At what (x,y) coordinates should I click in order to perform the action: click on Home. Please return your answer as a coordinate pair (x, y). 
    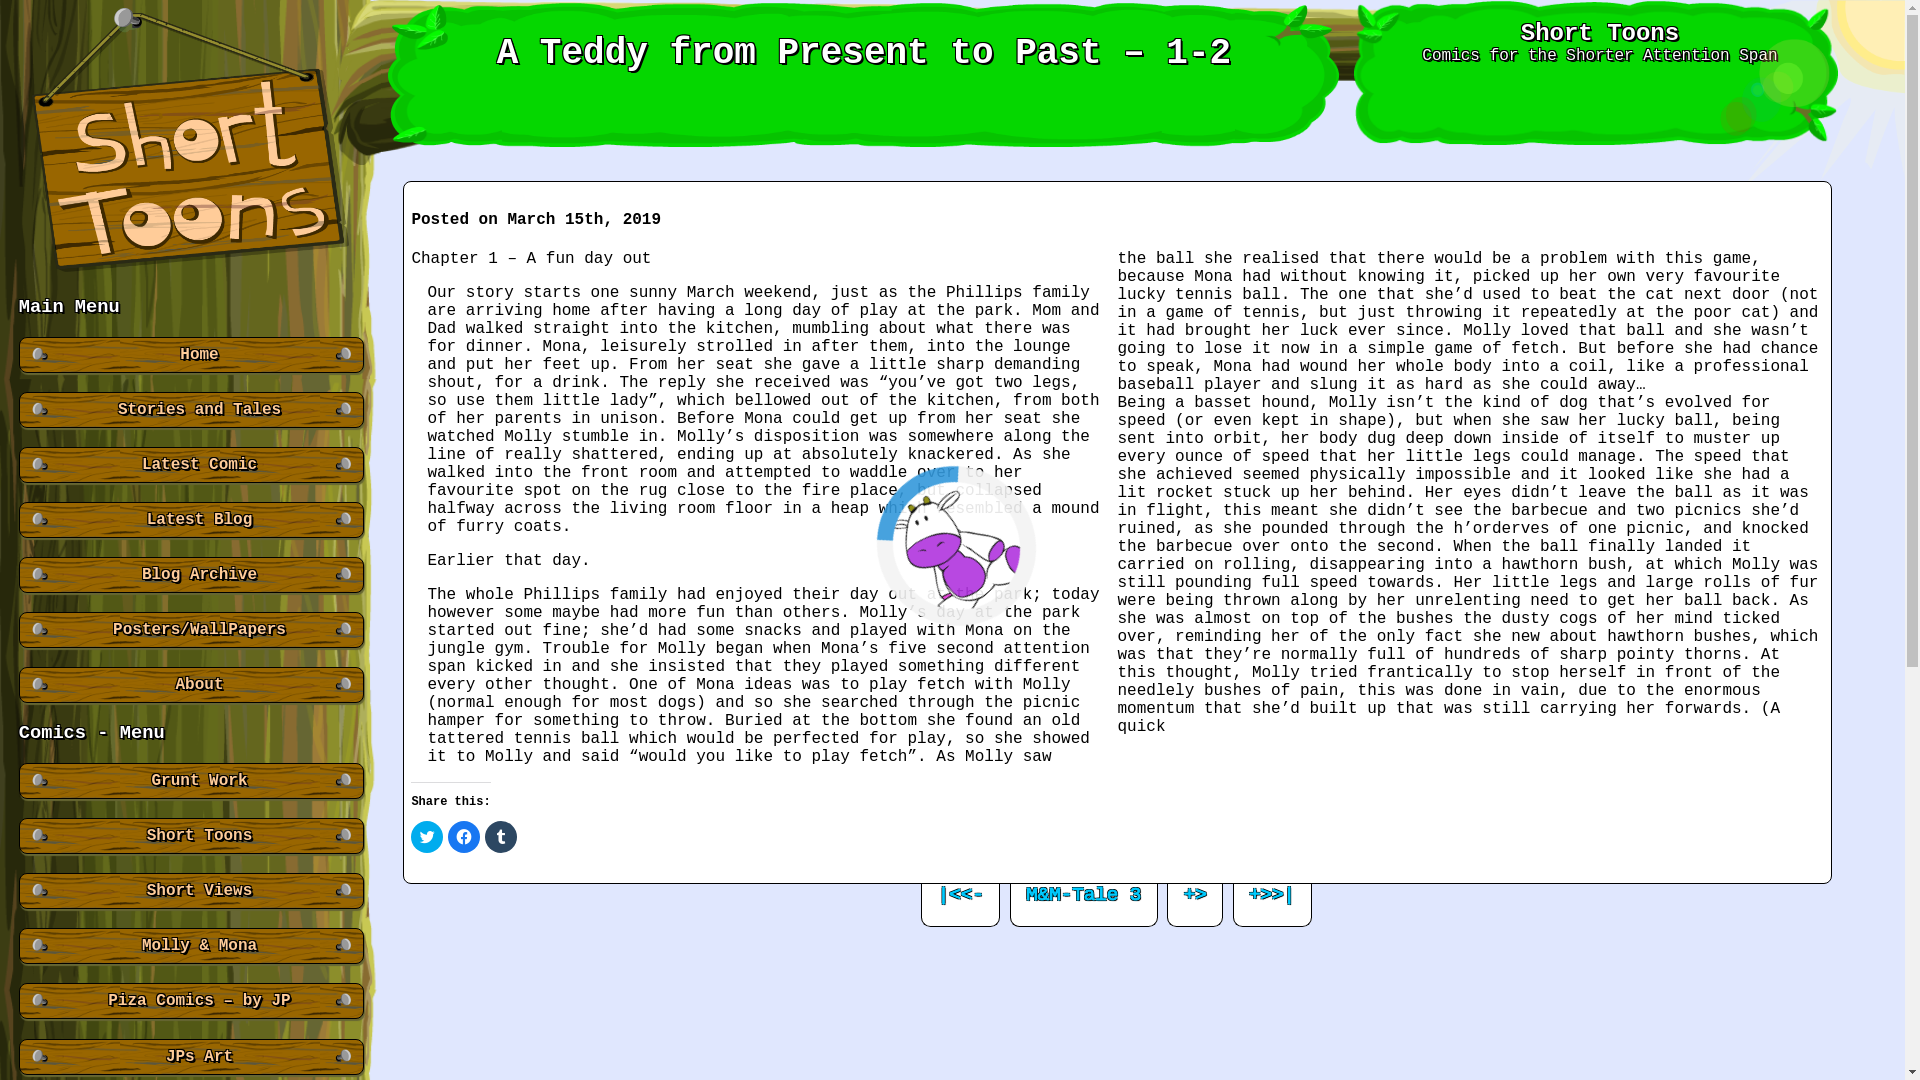
    Looking at the image, I should click on (190, 354).